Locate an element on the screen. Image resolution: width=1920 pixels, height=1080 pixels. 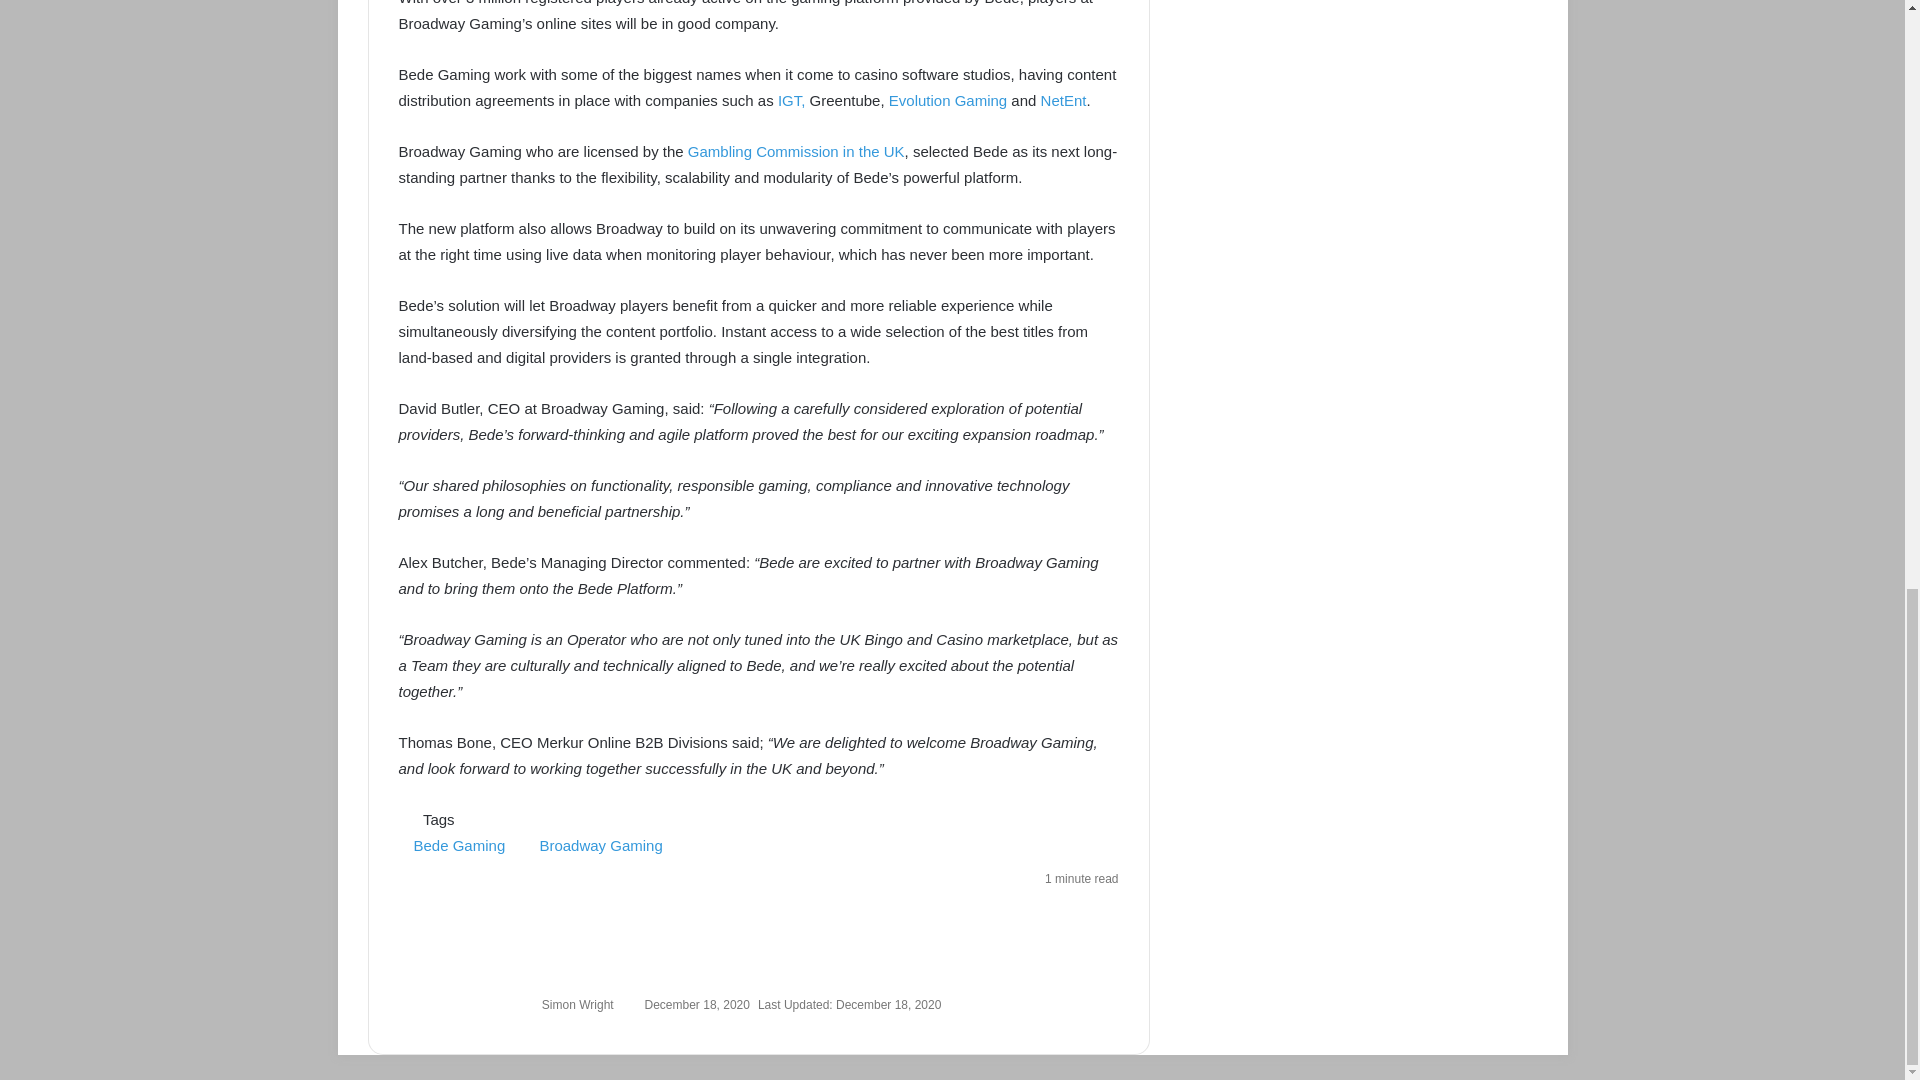
Evolution Gaming is located at coordinates (947, 100).